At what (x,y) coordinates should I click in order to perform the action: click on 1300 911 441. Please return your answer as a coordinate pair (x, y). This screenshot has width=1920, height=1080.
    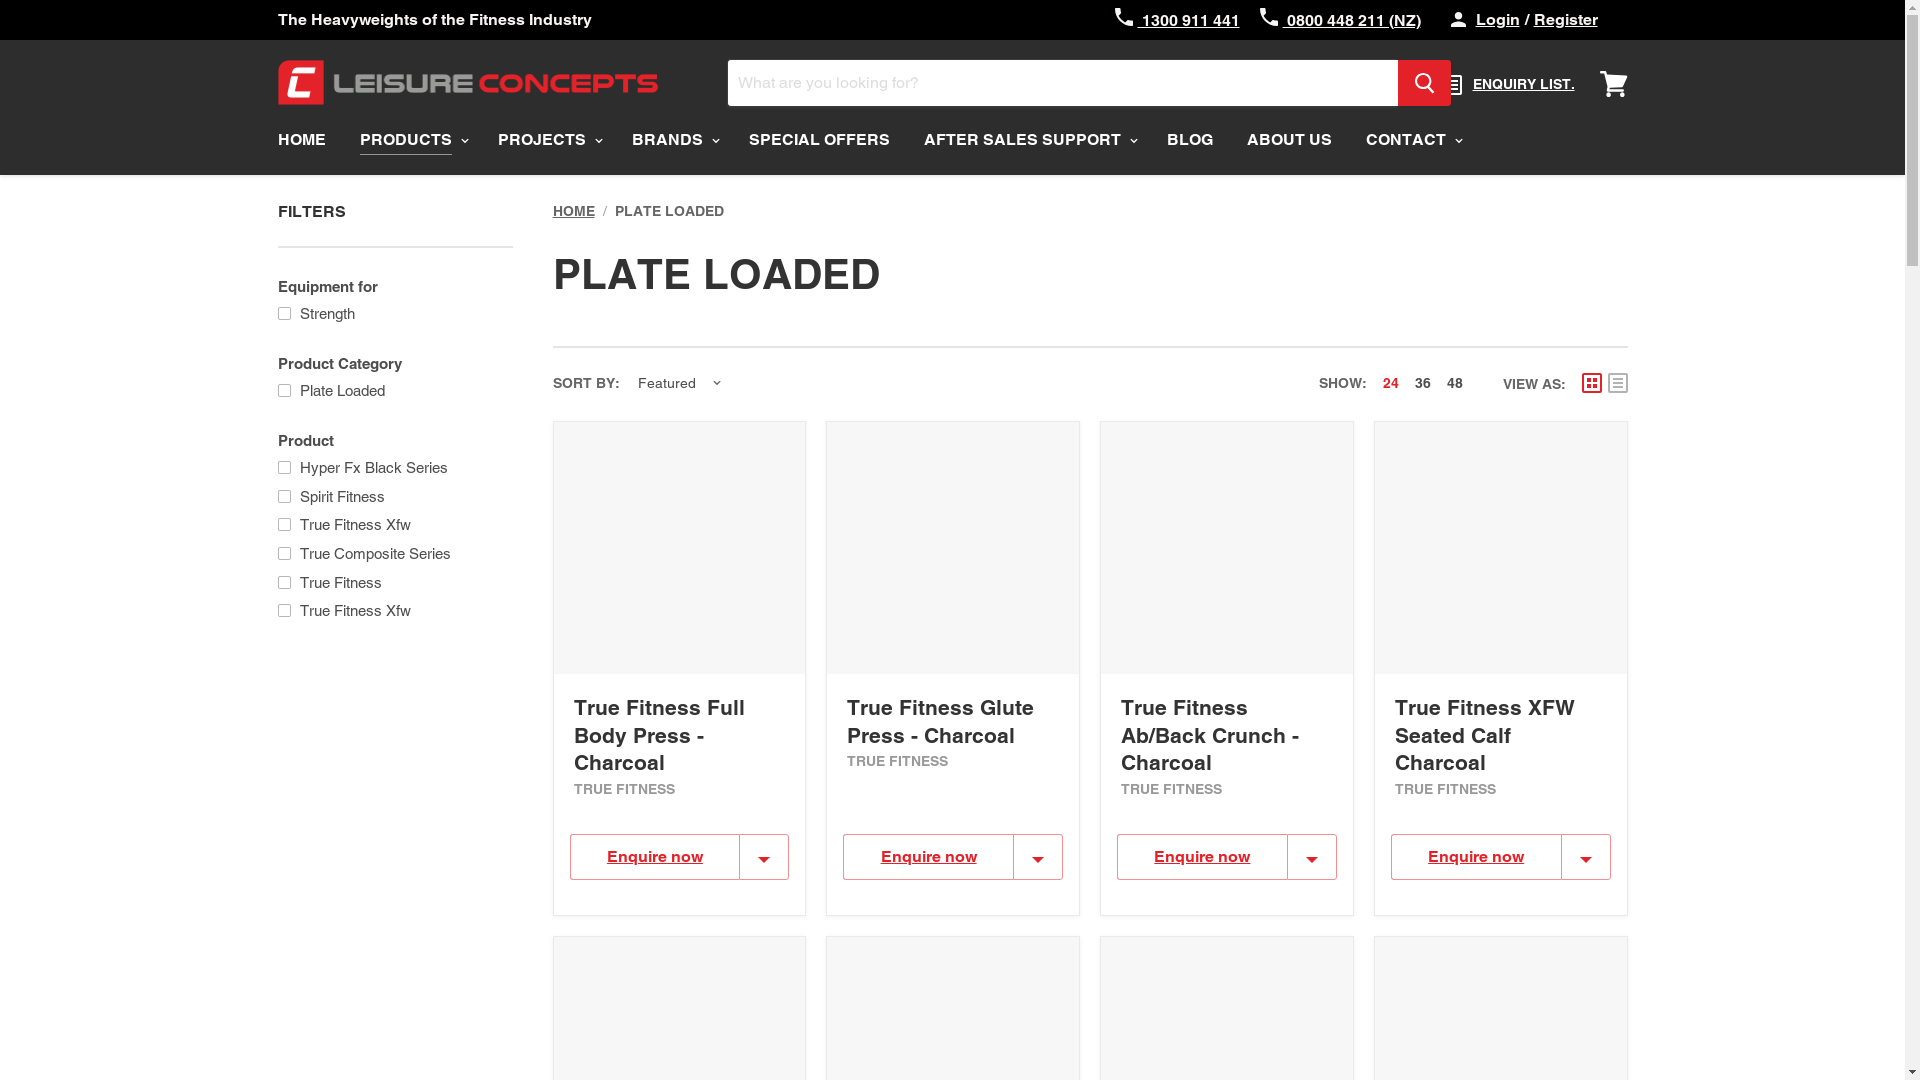
    Looking at the image, I should click on (1176, 20).